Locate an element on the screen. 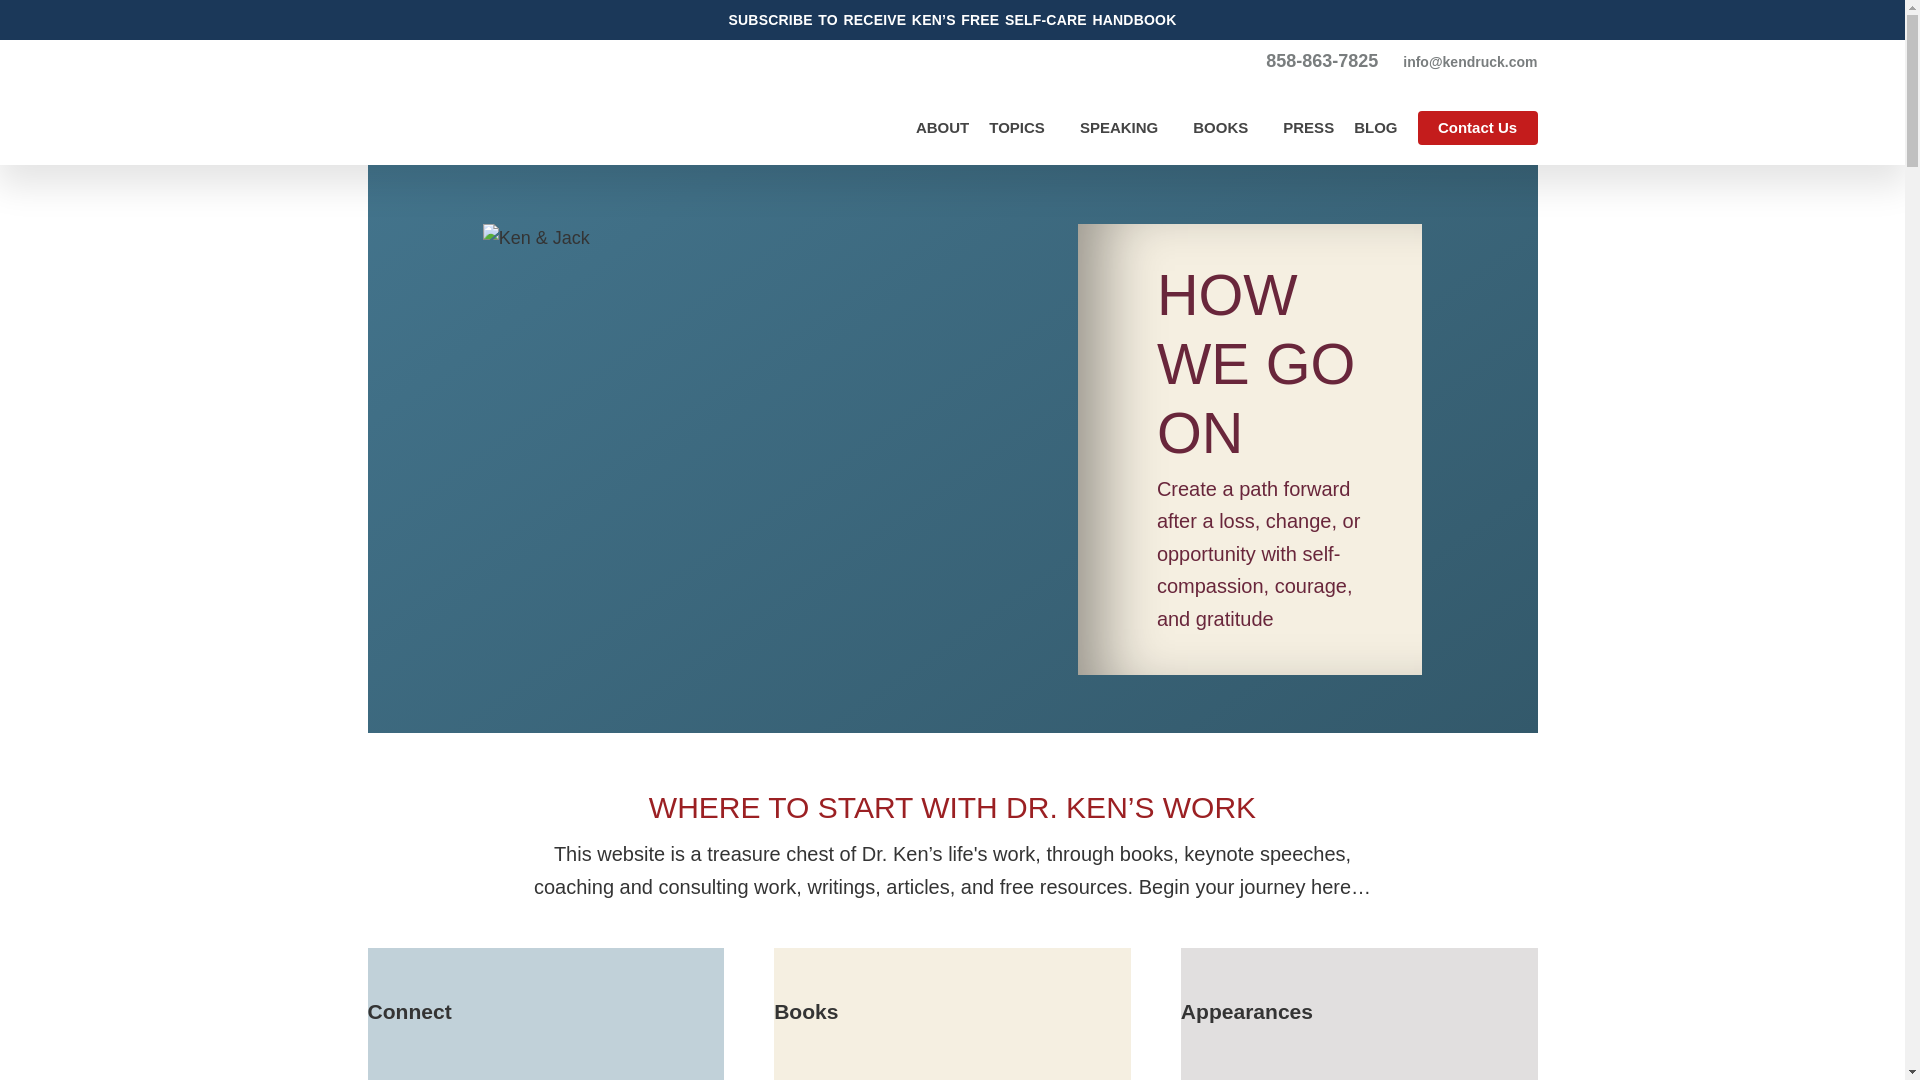 The height and width of the screenshot is (1080, 1920). Contact Us is located at coordinates (1478, 128).